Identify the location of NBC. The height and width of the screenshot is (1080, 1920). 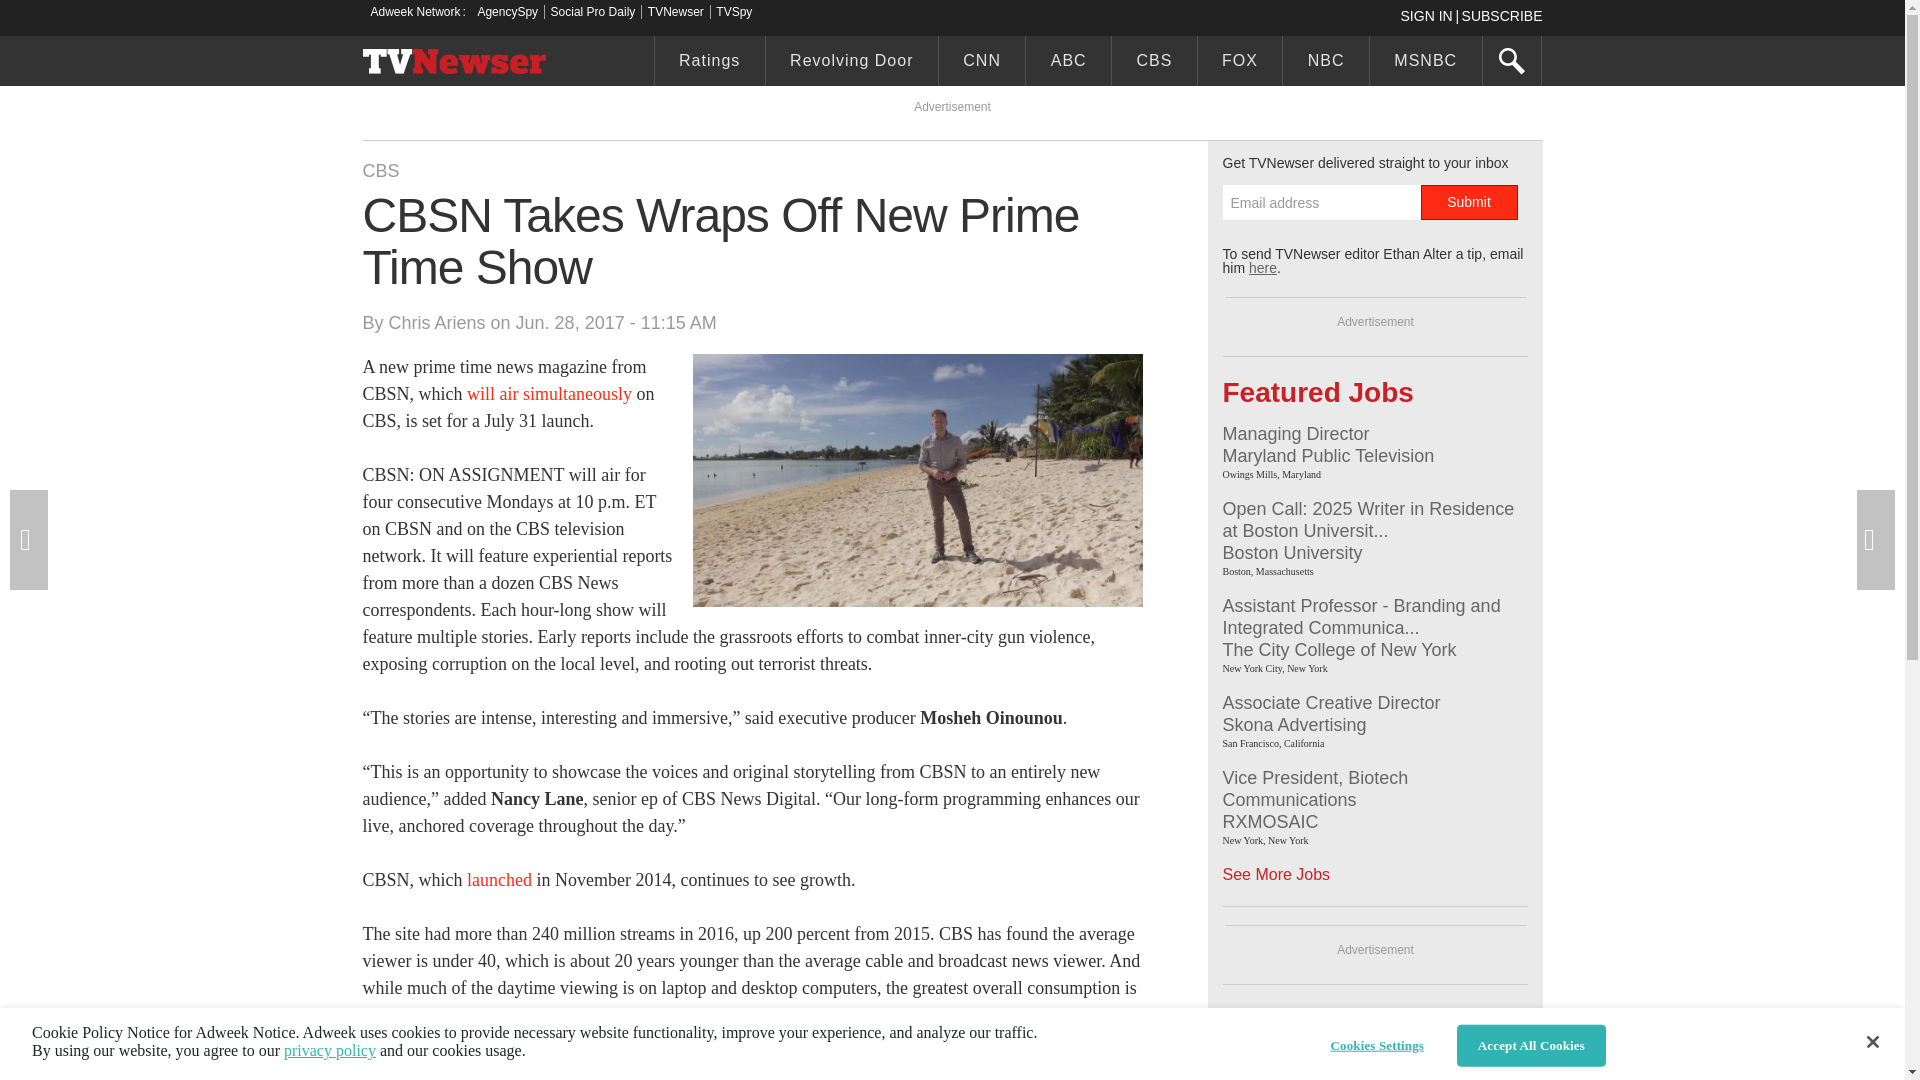
(1325, 63).